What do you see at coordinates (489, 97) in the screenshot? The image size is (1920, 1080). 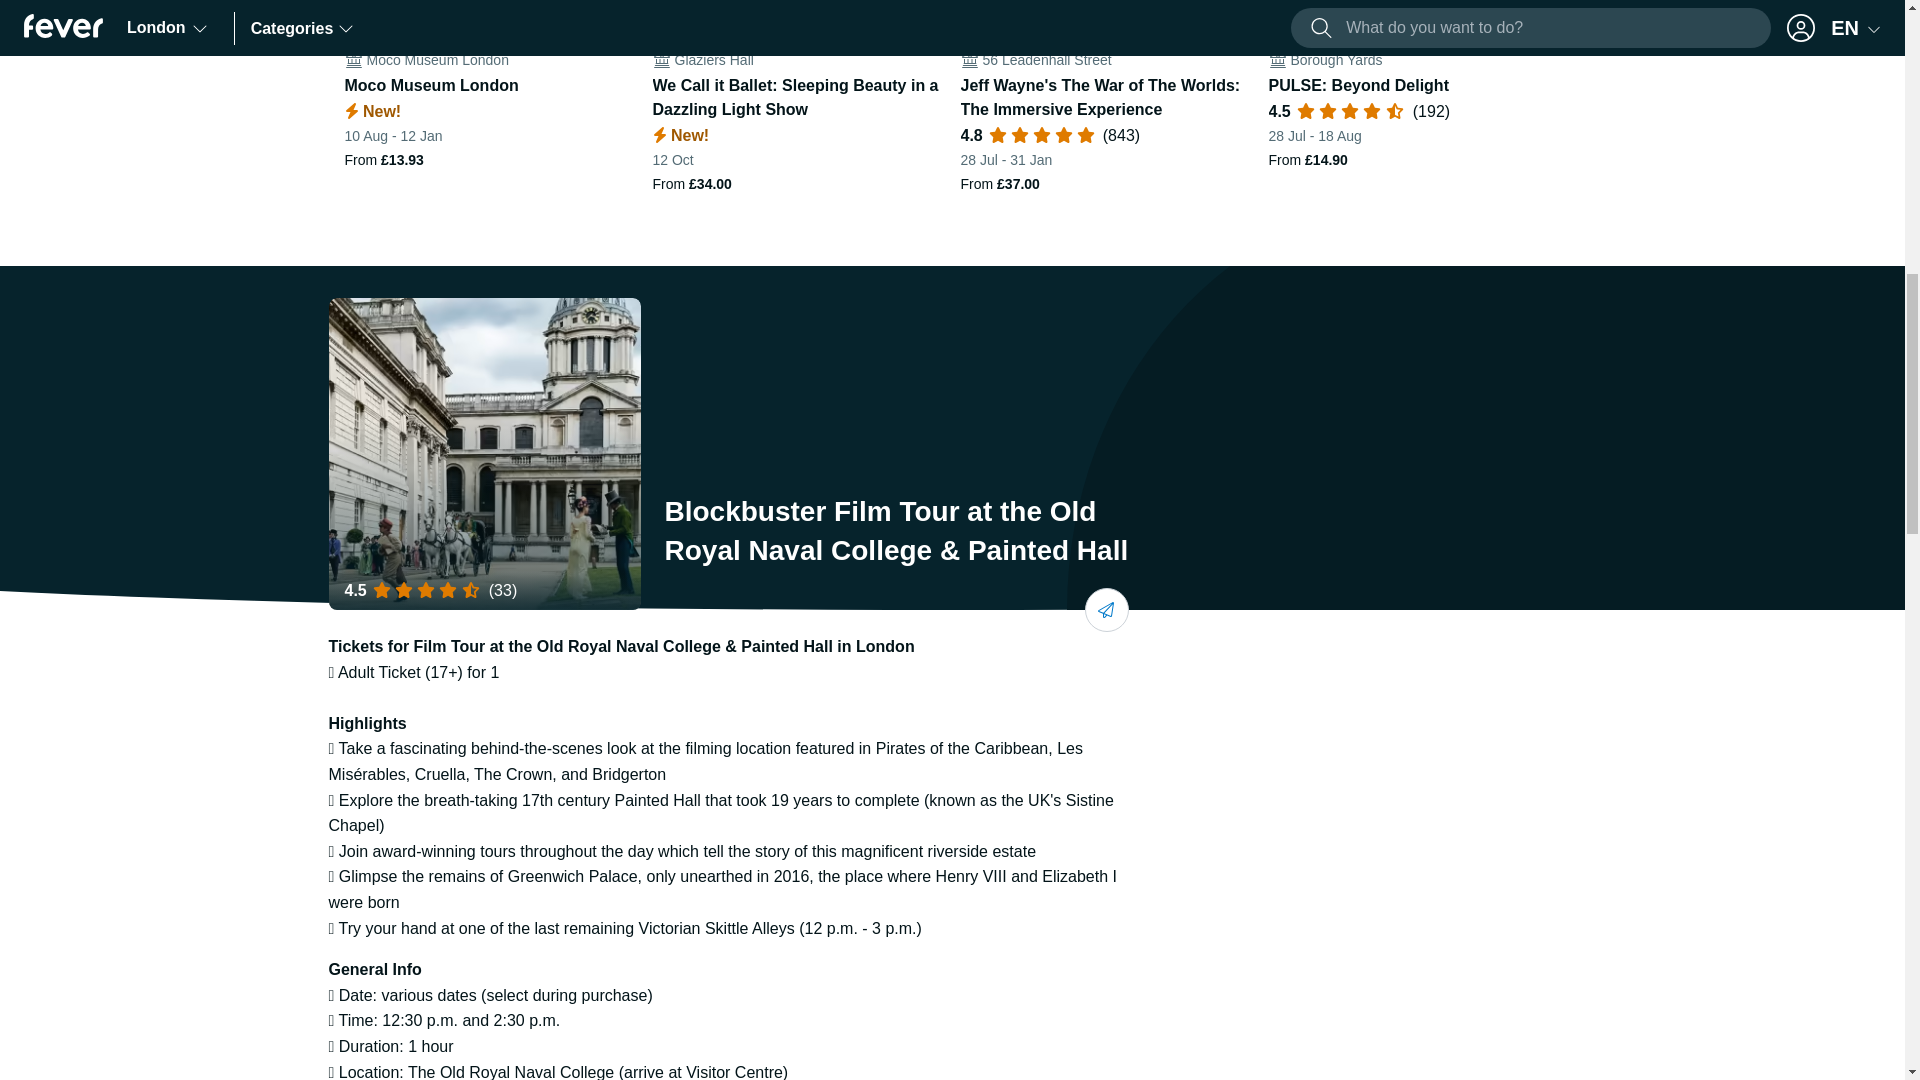 I see `Moco Museum London - Moco Museum London` at bounding box center [489, 97].